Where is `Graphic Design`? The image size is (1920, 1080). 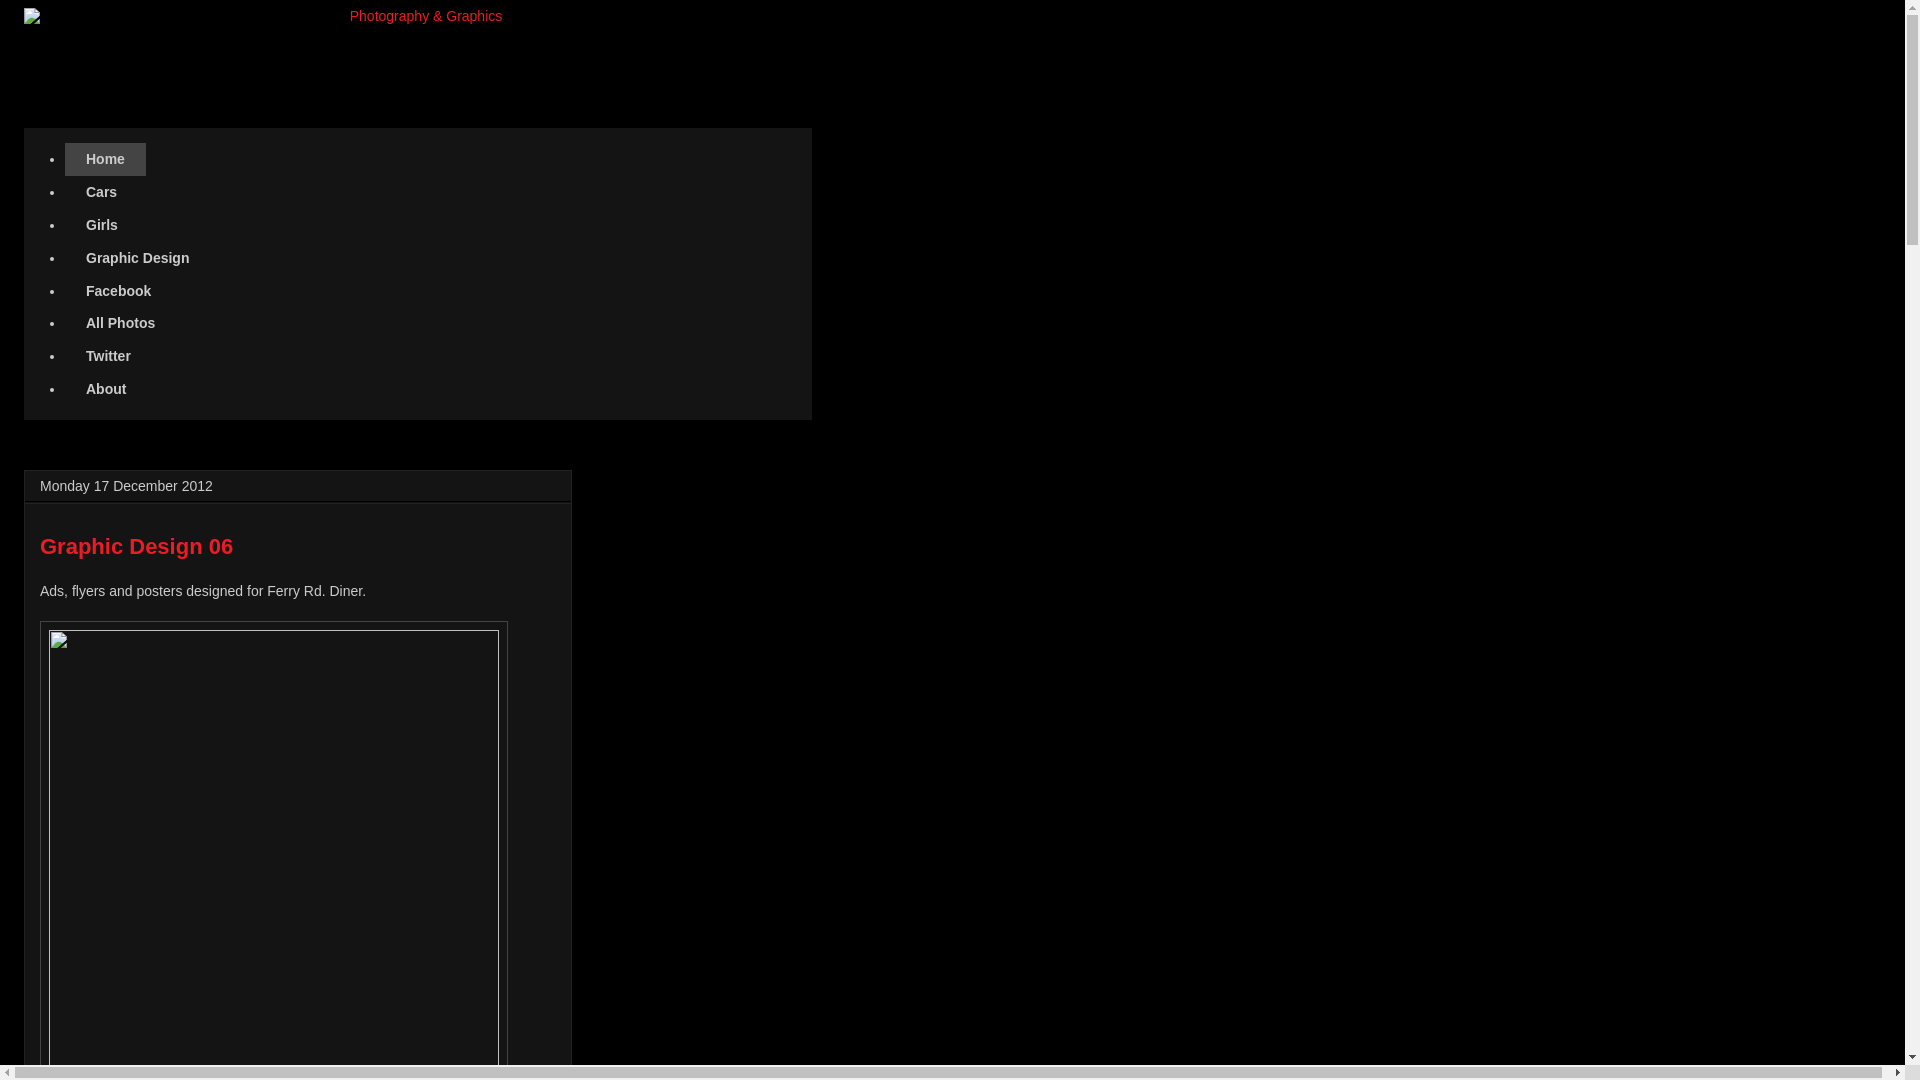 Graphic Design is located at coordinates (138, 258).